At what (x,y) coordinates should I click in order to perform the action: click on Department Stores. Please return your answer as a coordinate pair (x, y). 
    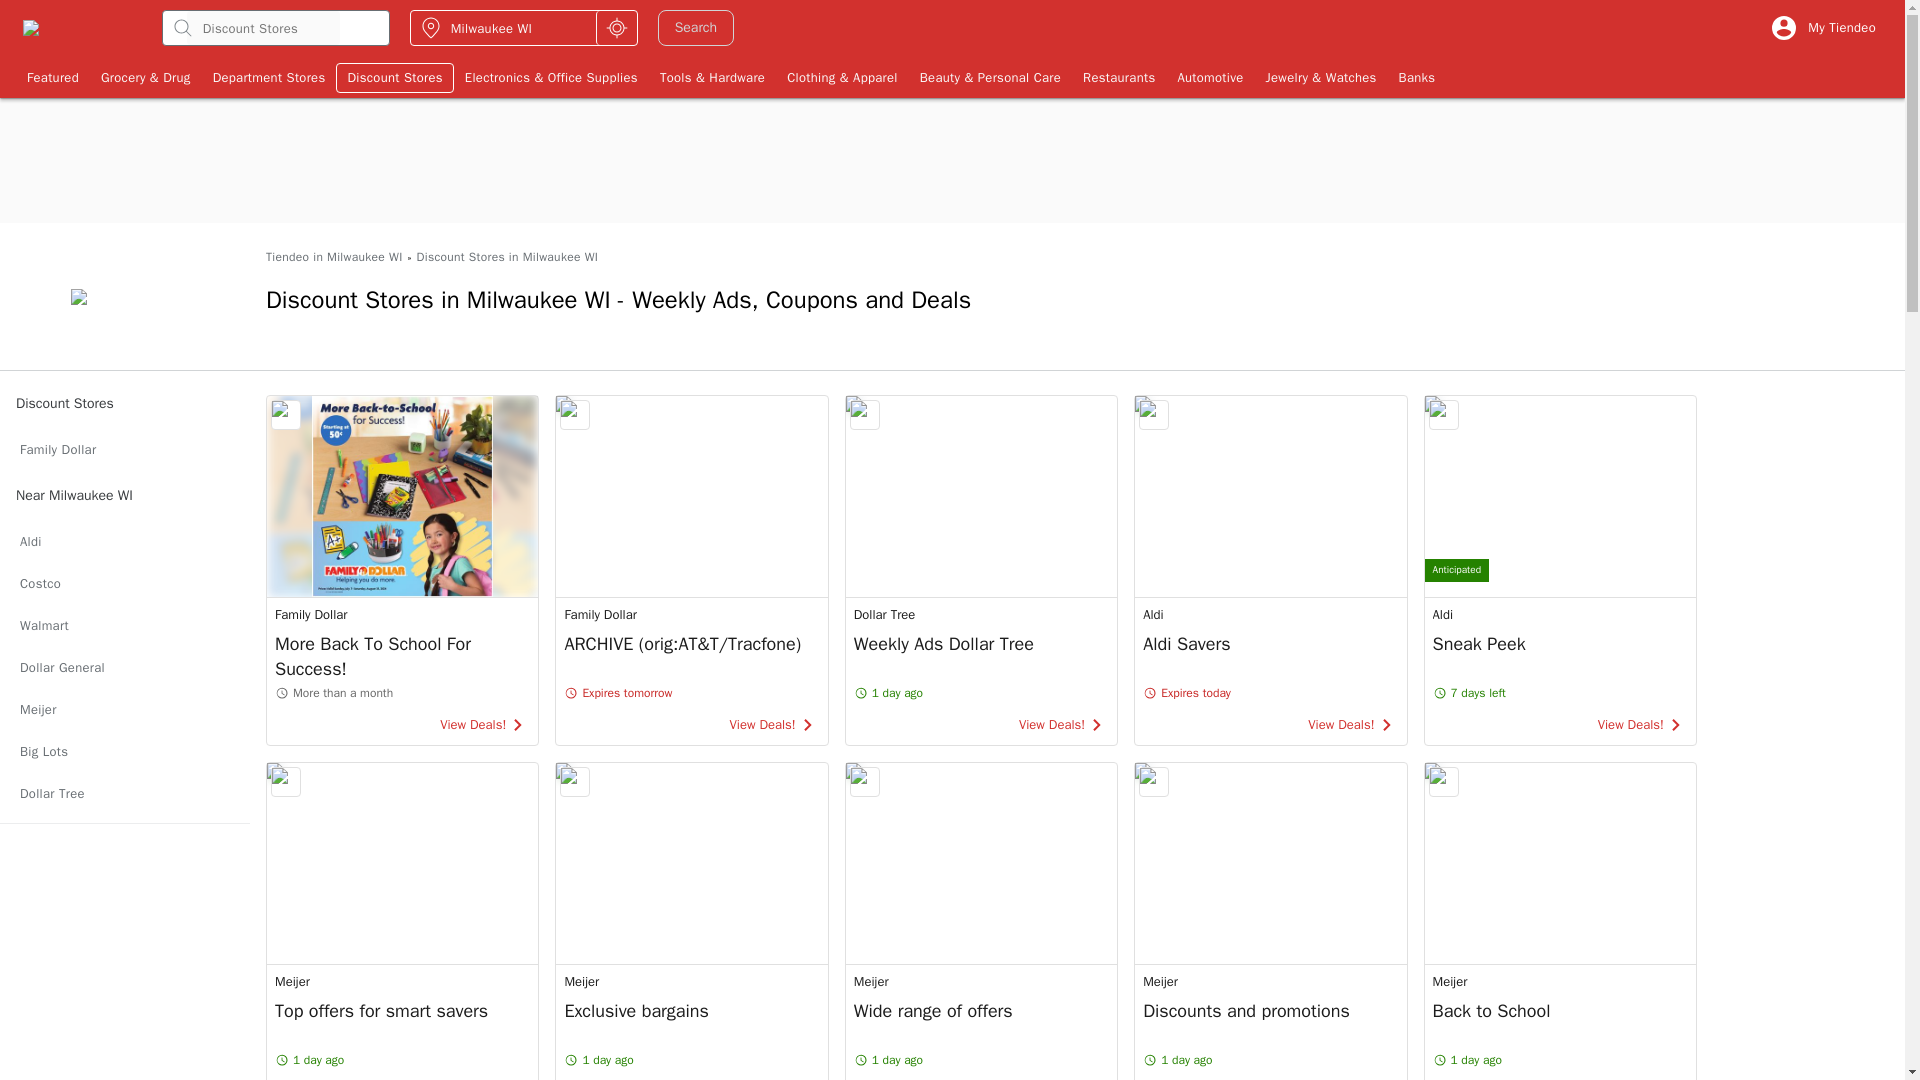
    Looking at the image, I should click on (269, 77).